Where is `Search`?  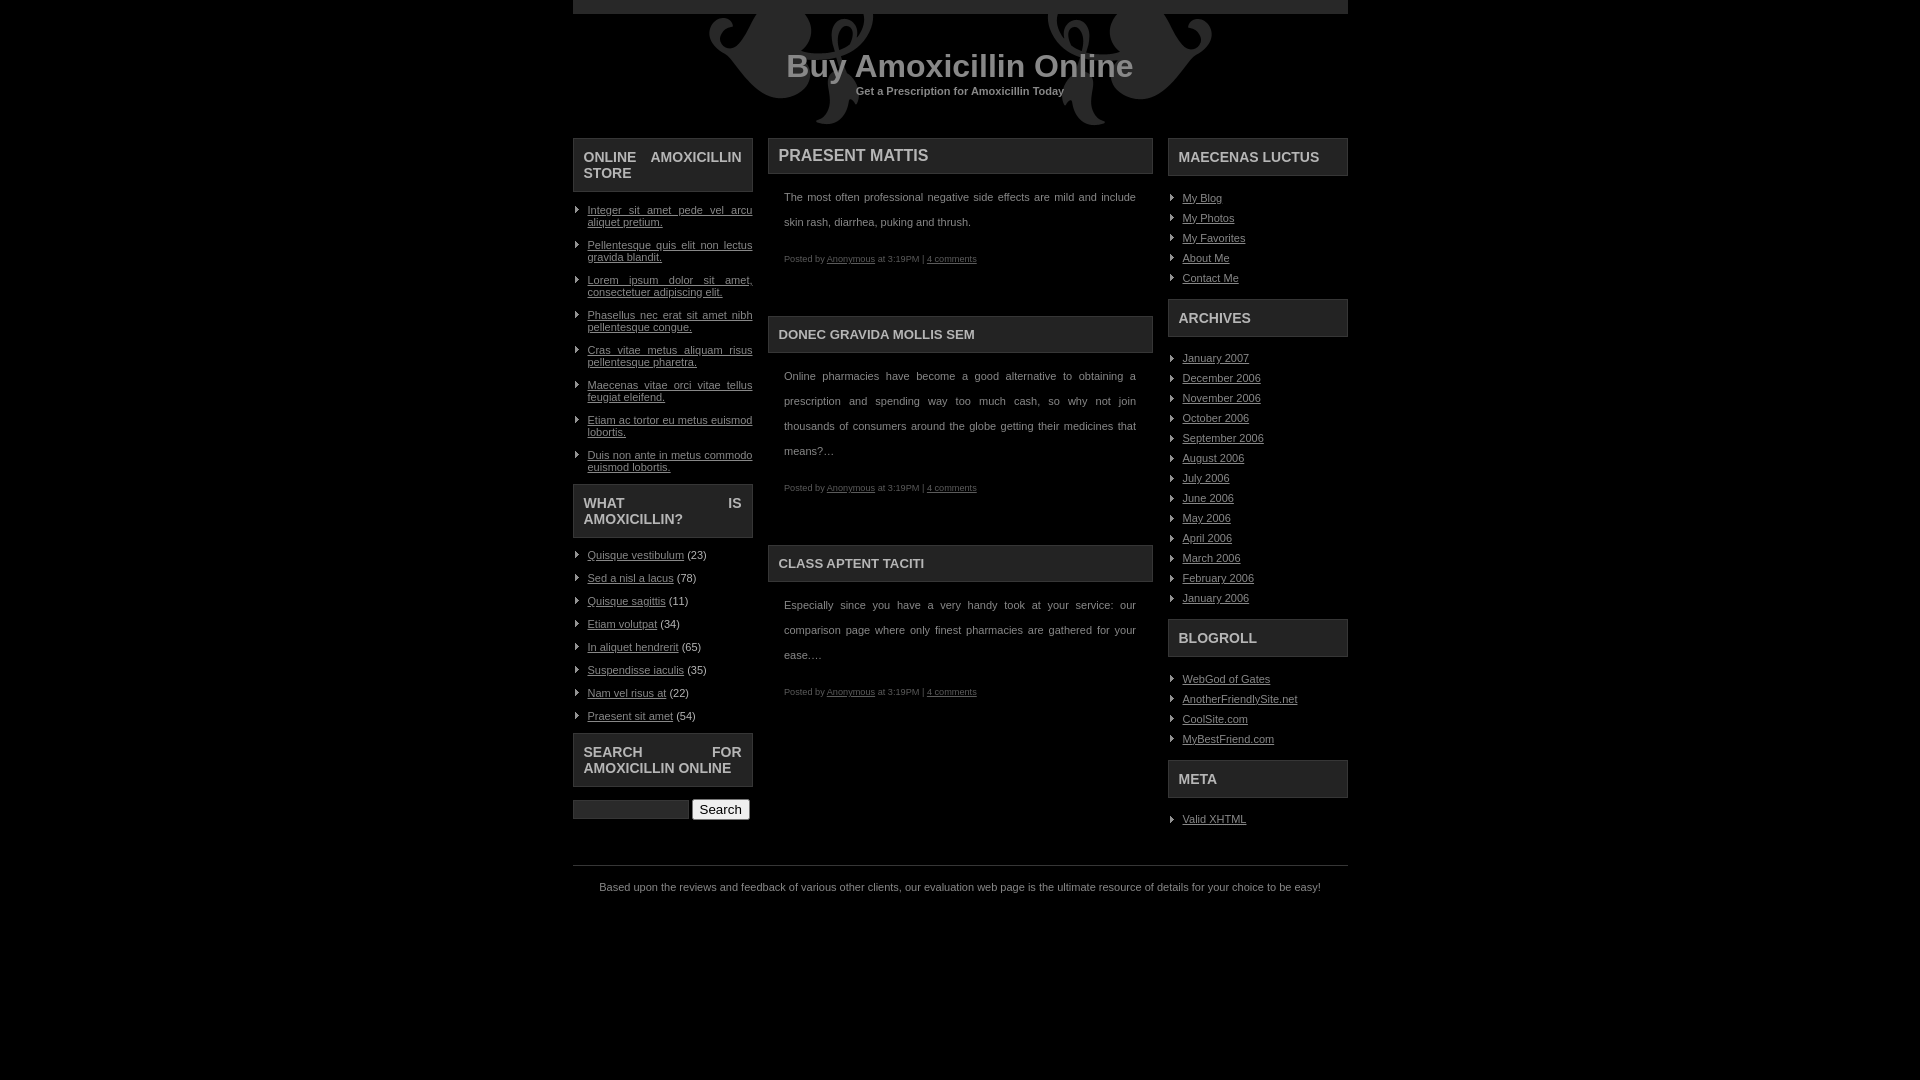
Search is located at coordinates (721, 810).